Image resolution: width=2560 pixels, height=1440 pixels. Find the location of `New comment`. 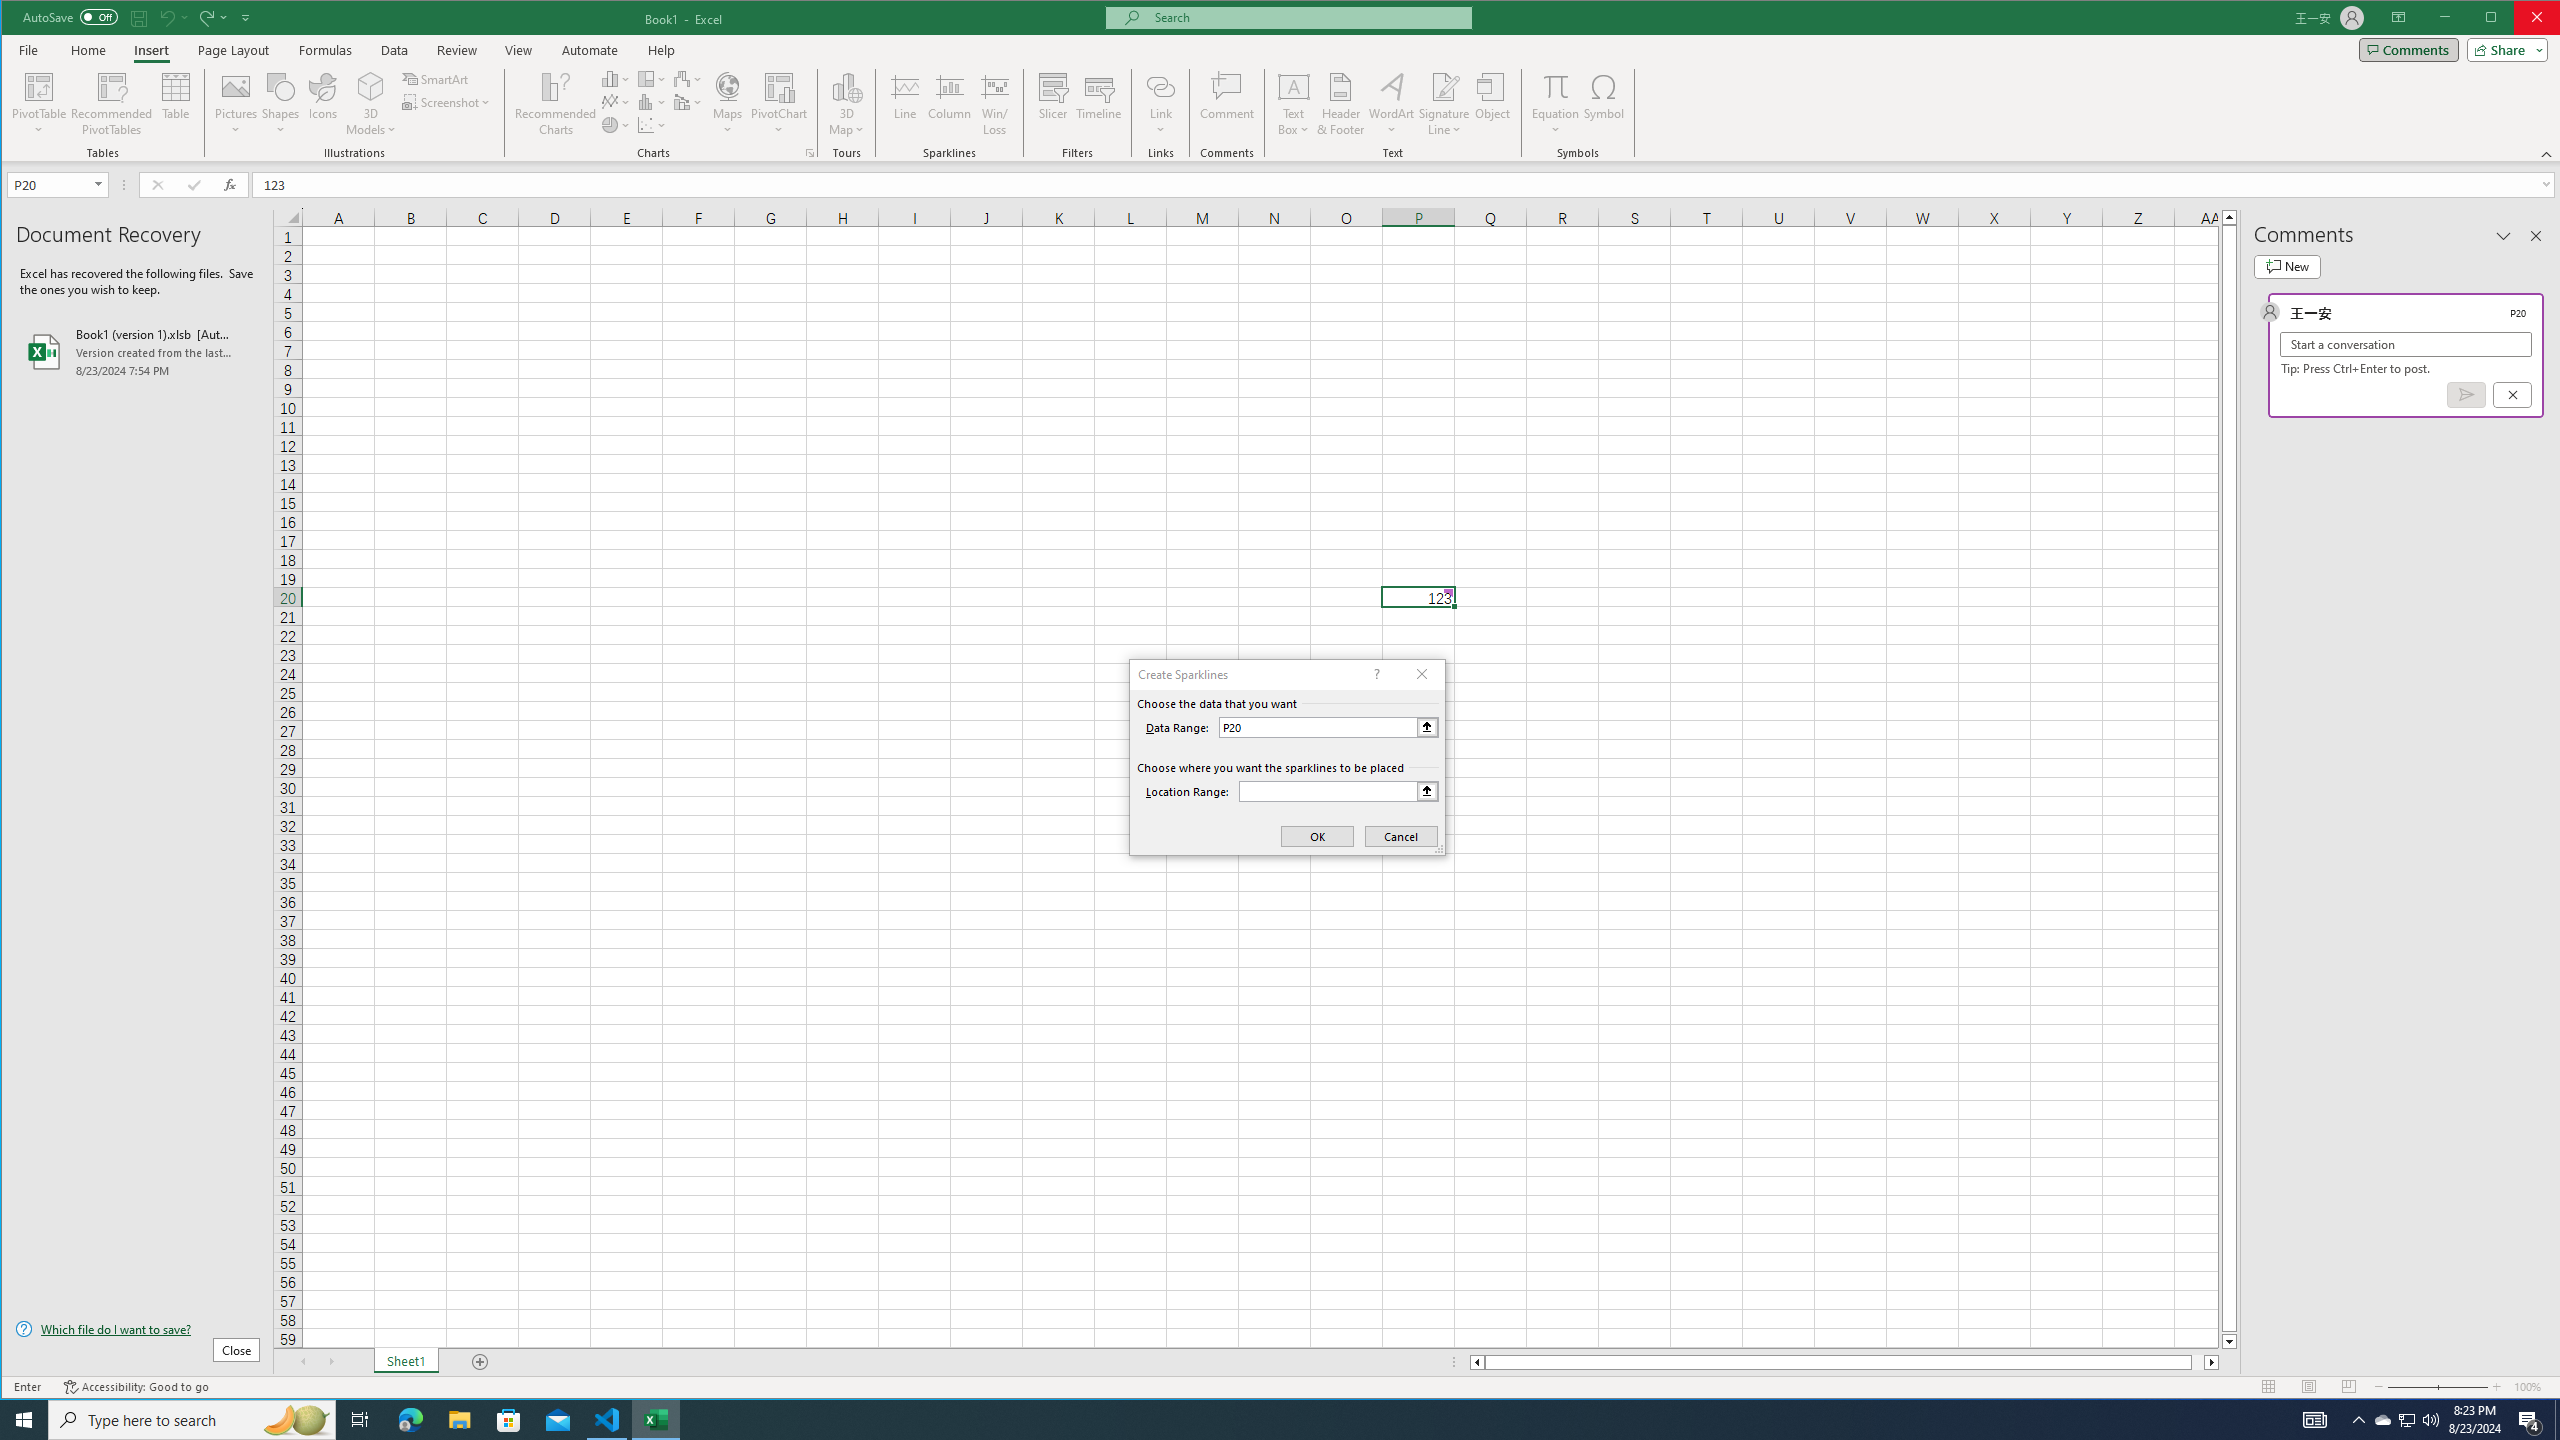

New comment is located at coordinates (2286, 266).